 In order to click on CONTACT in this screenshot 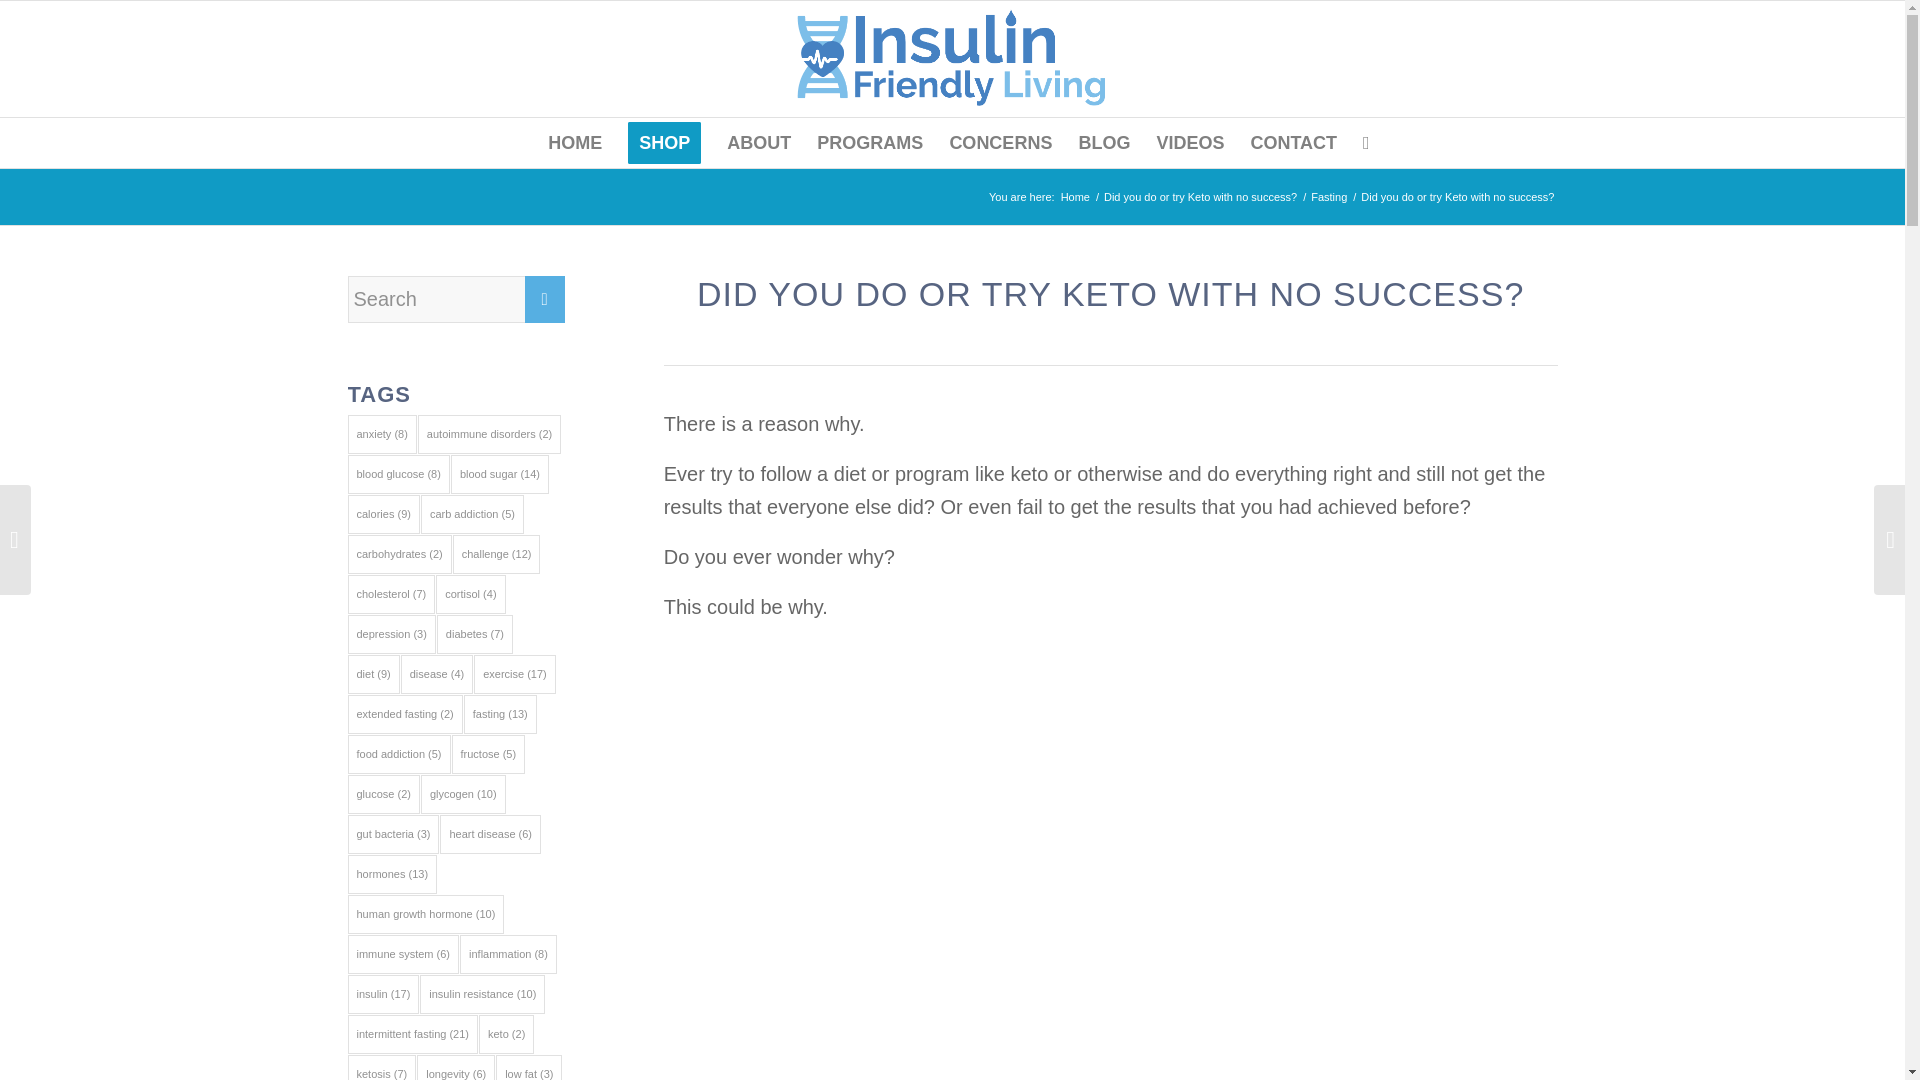, I will do `click(1292, 142)`.